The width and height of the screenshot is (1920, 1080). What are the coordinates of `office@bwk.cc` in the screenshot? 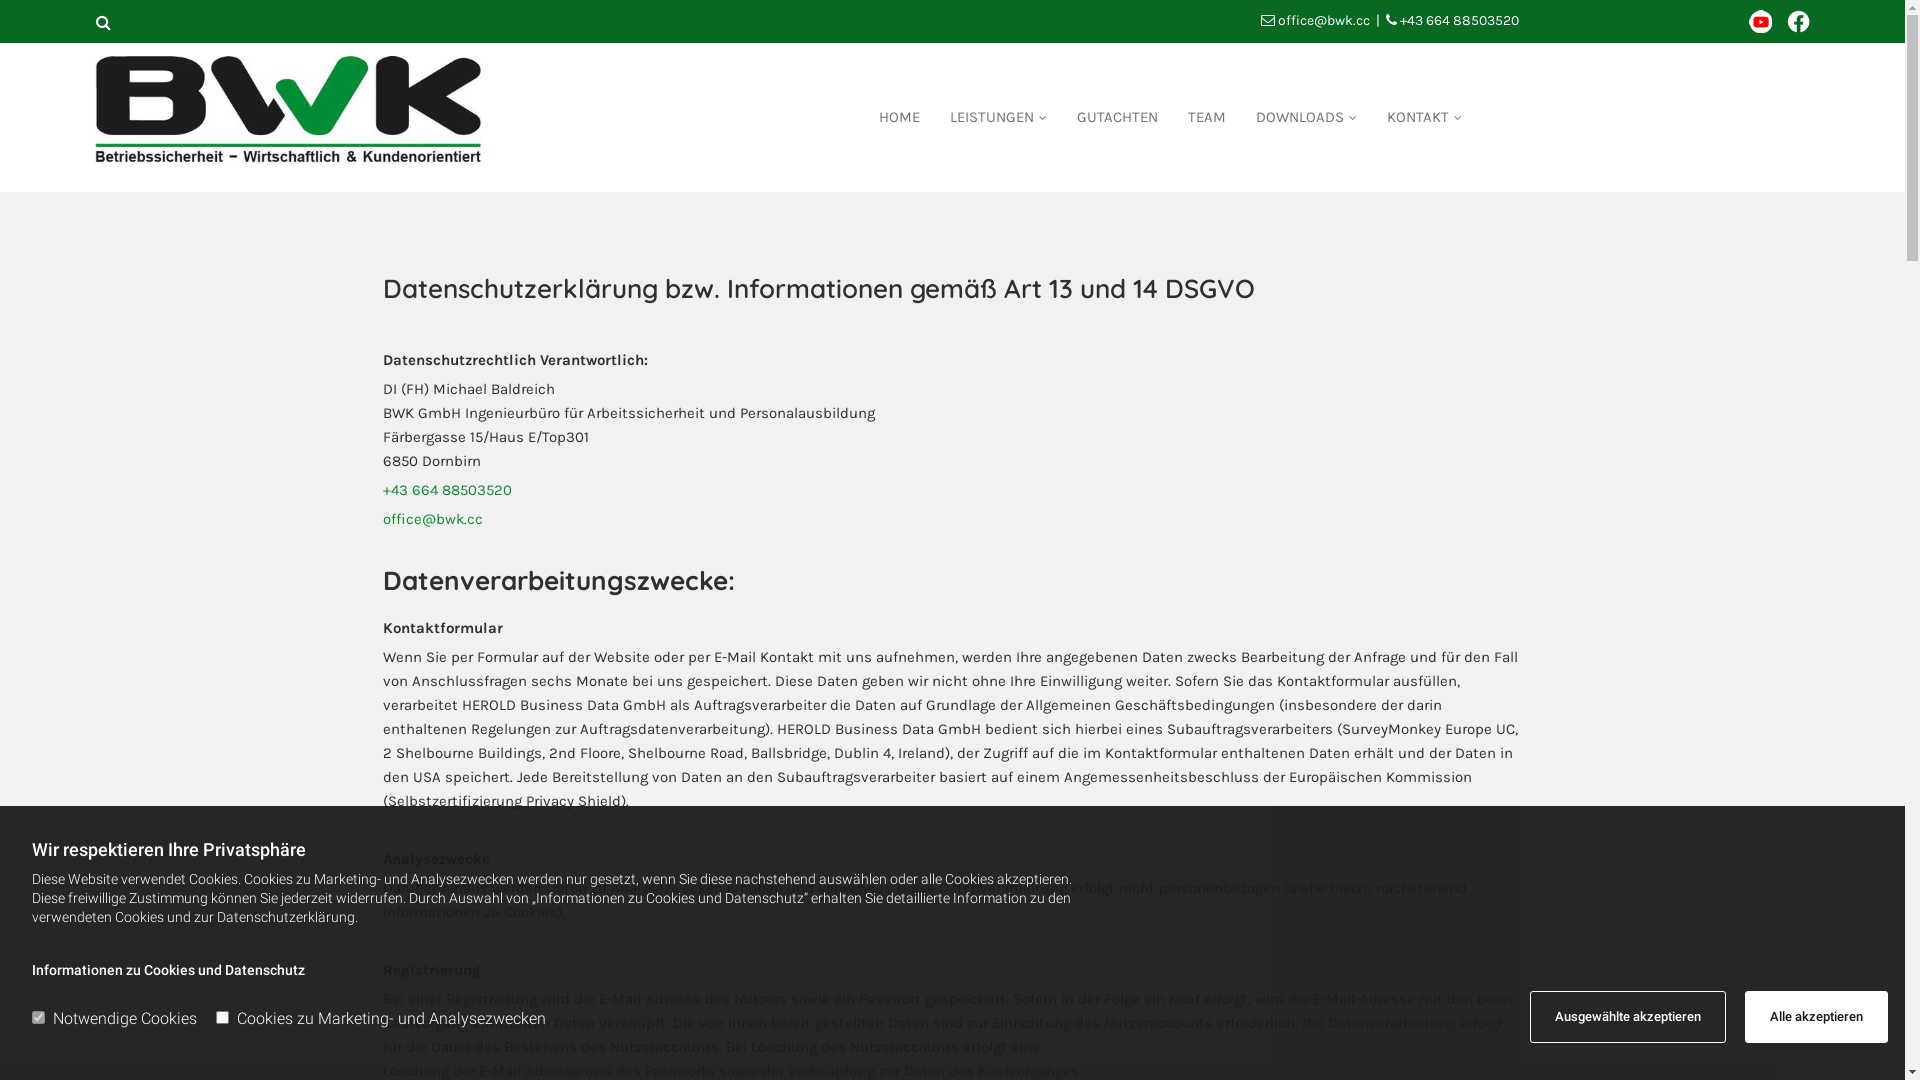 It's located at (1324, 20).